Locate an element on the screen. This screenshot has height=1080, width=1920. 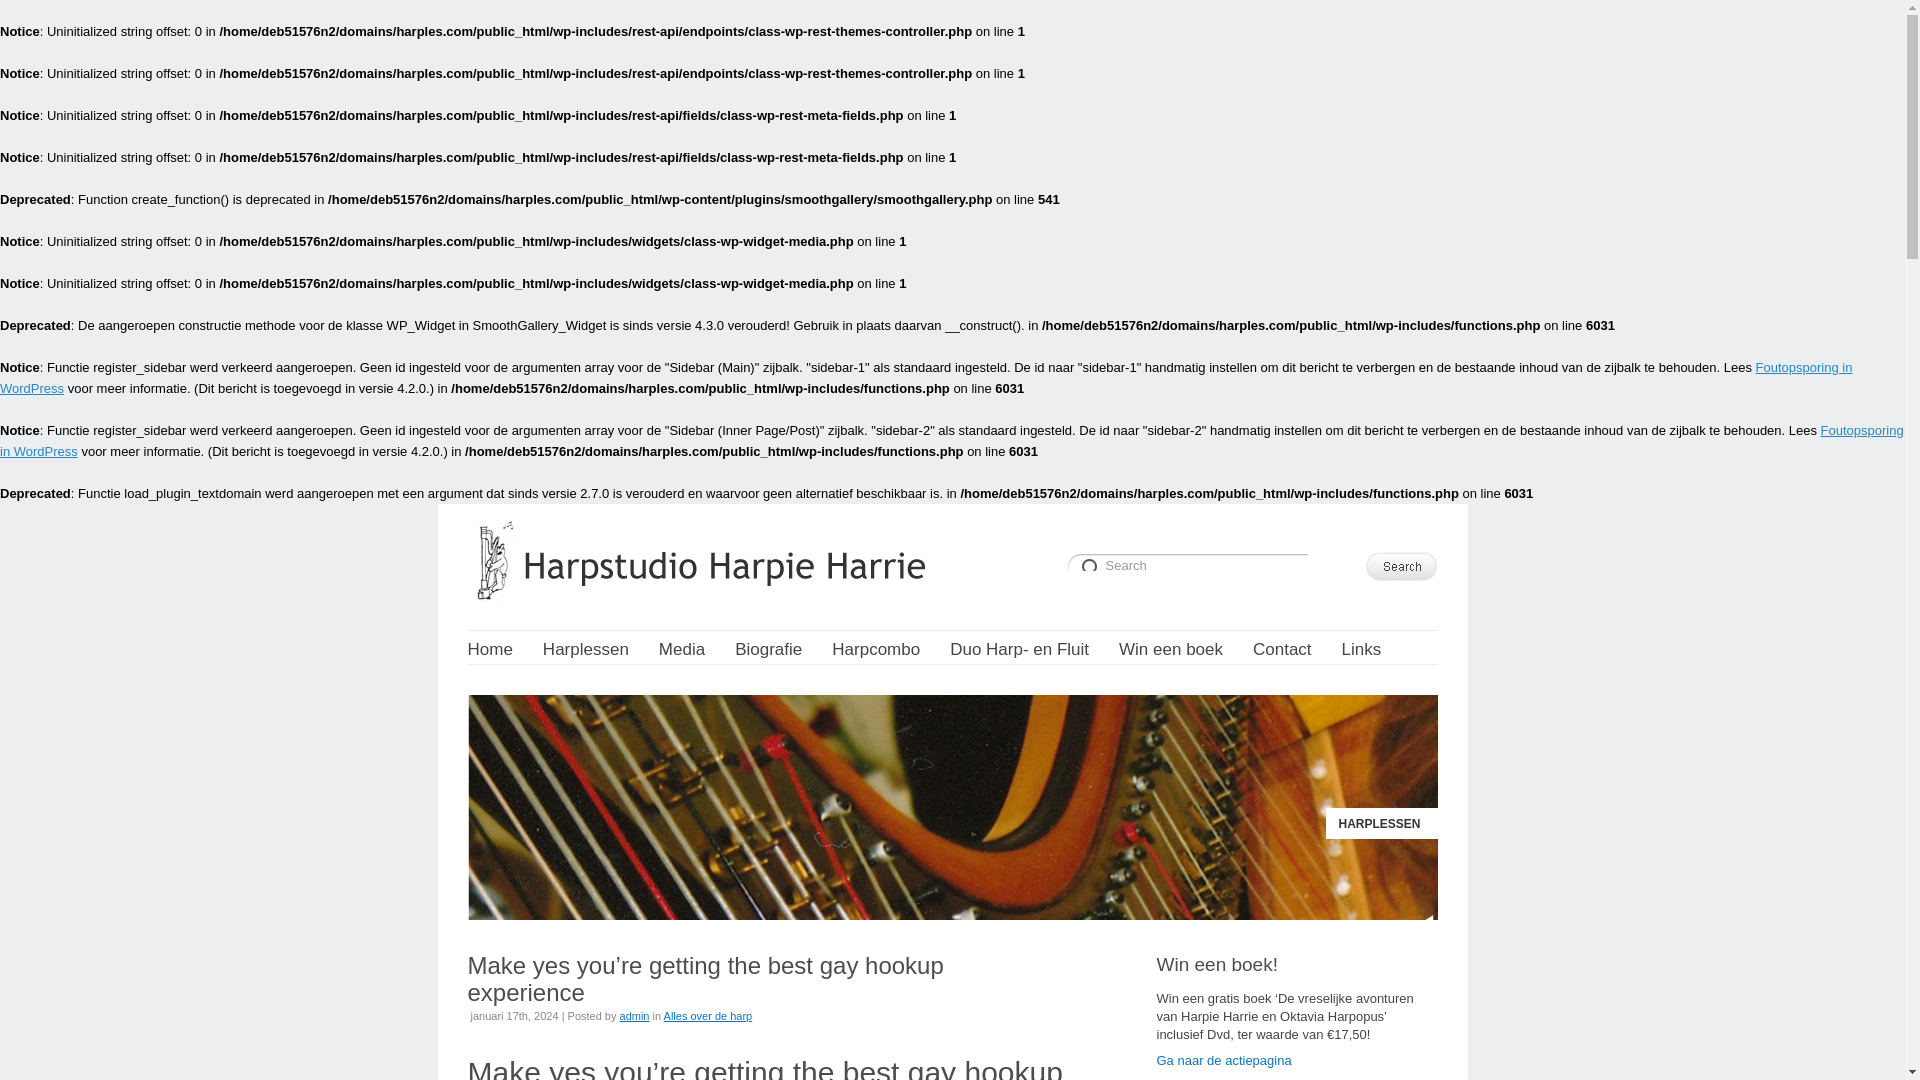
Search is located at coordinates (1400, 566).